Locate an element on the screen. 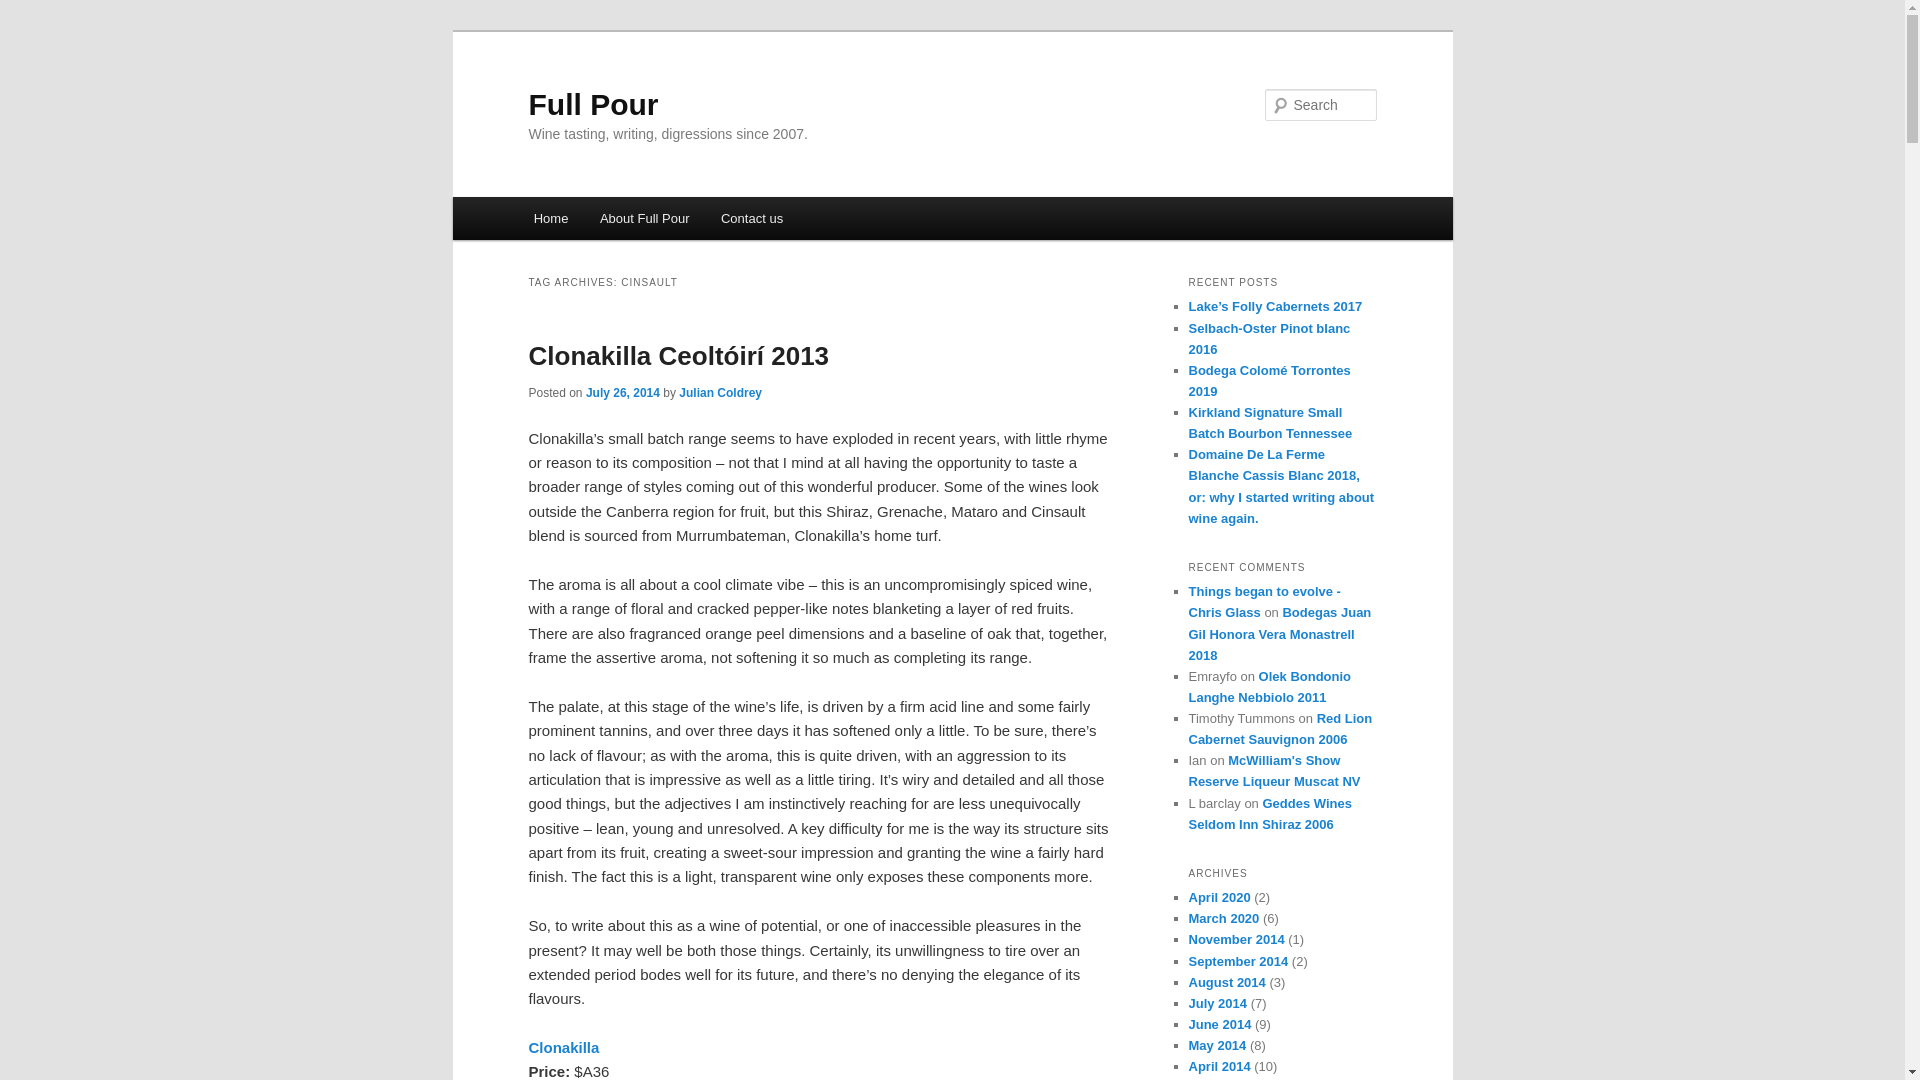  July 26, 2014 is located at coordinates (622, 392).